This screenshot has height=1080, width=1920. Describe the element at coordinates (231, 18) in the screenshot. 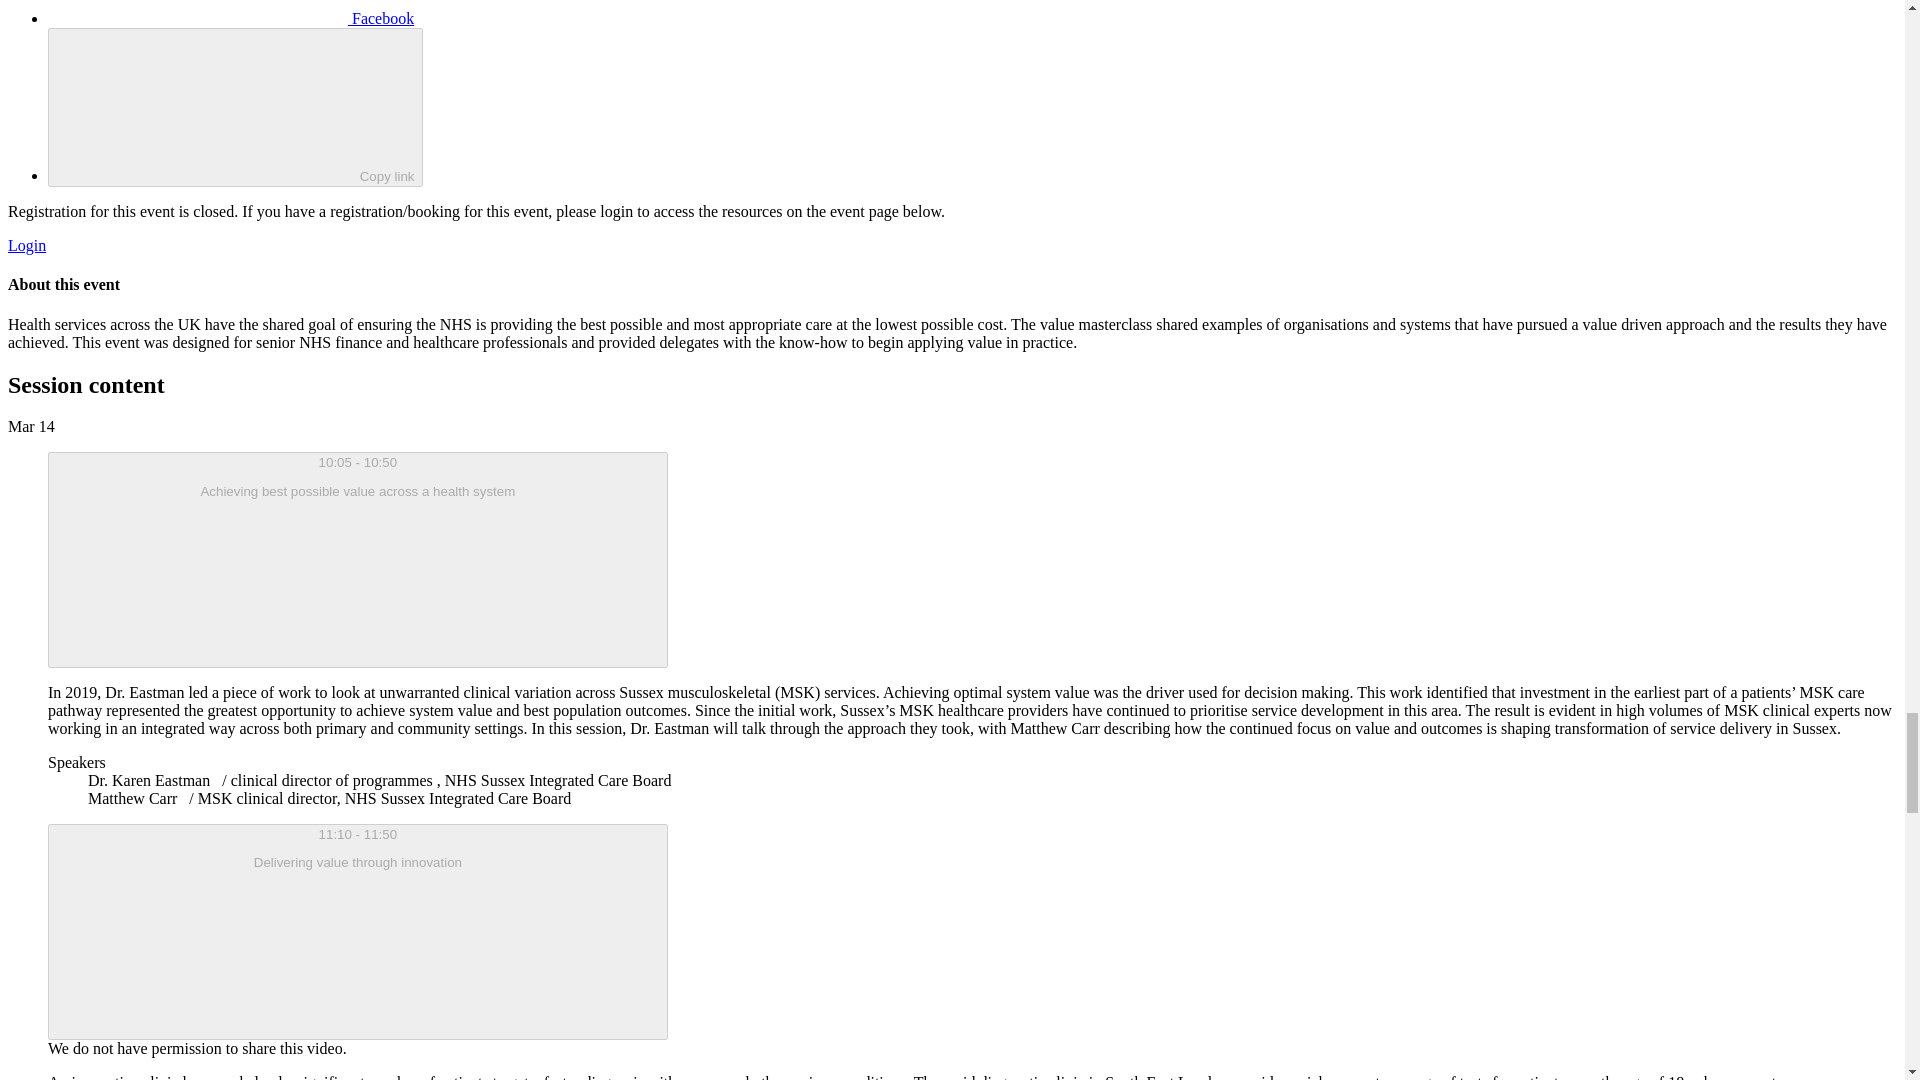

I see `Share via Facebook` at that location.